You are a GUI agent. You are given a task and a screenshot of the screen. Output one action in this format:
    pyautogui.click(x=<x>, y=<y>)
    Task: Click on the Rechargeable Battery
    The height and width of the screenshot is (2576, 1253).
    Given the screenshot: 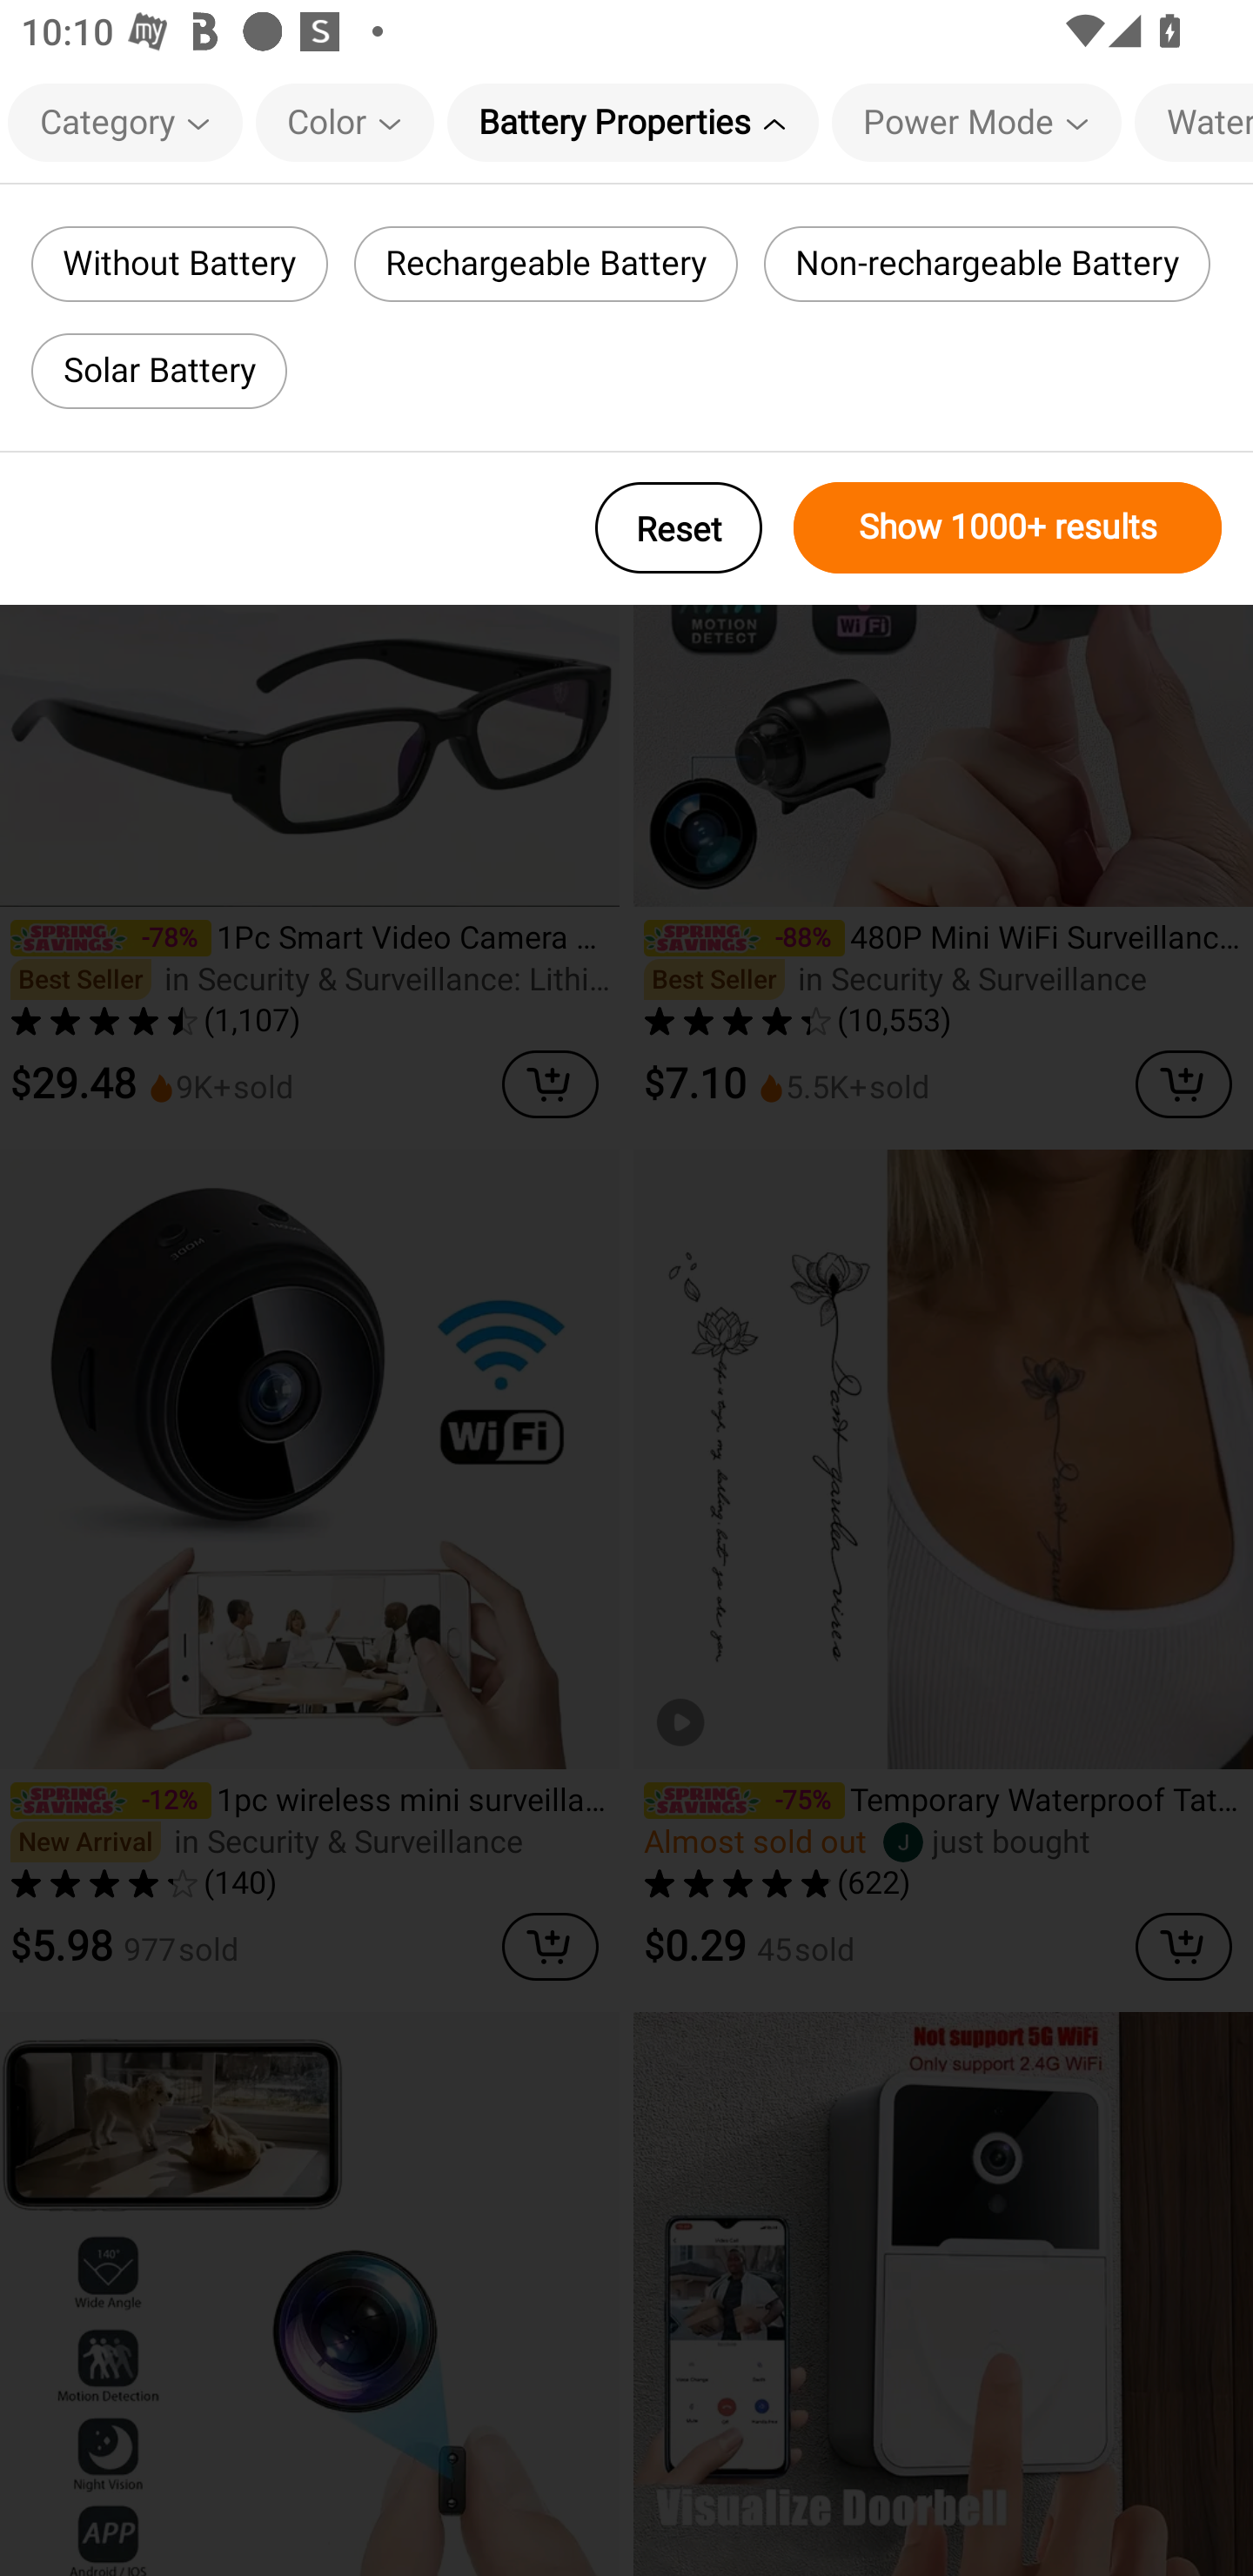 What is the action you would take?
    pyautogui.click(x=546, y=264)
    